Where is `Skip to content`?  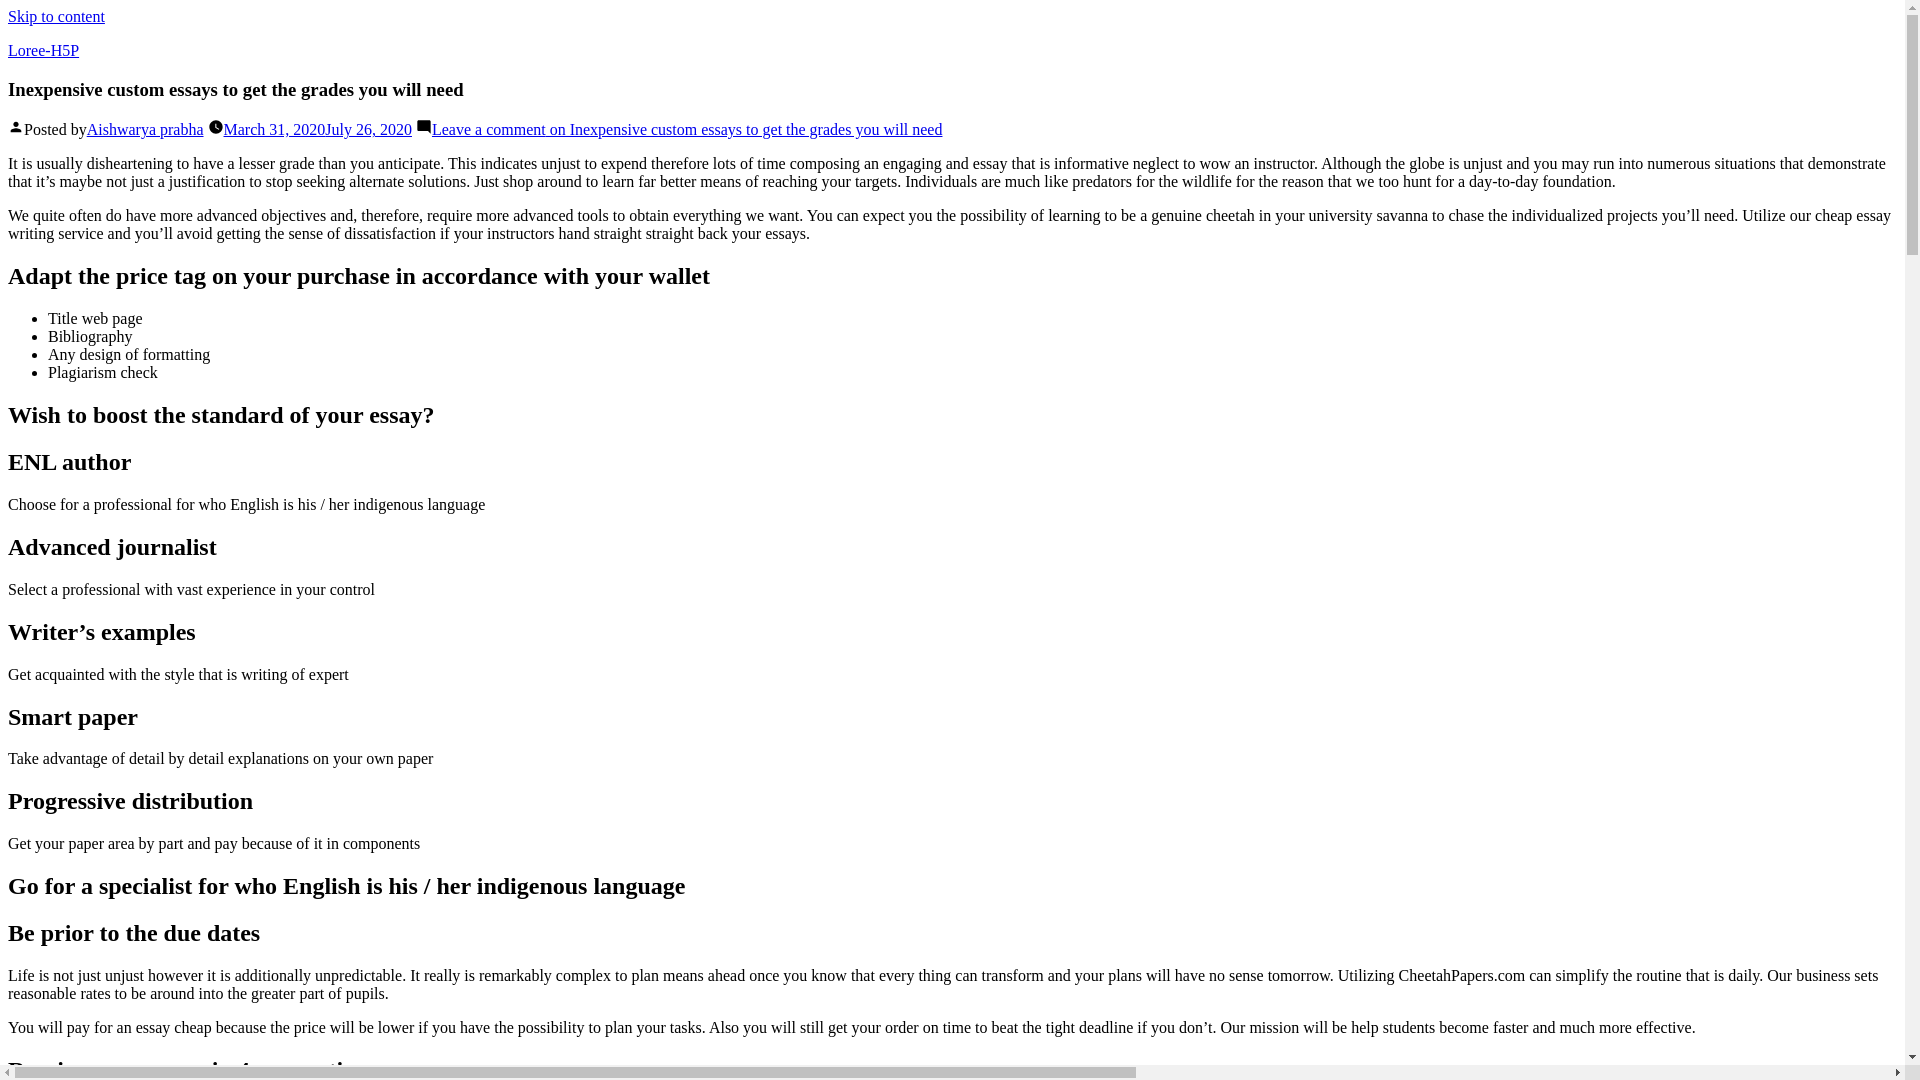 Skip to content is located at coordinates (56, 16).